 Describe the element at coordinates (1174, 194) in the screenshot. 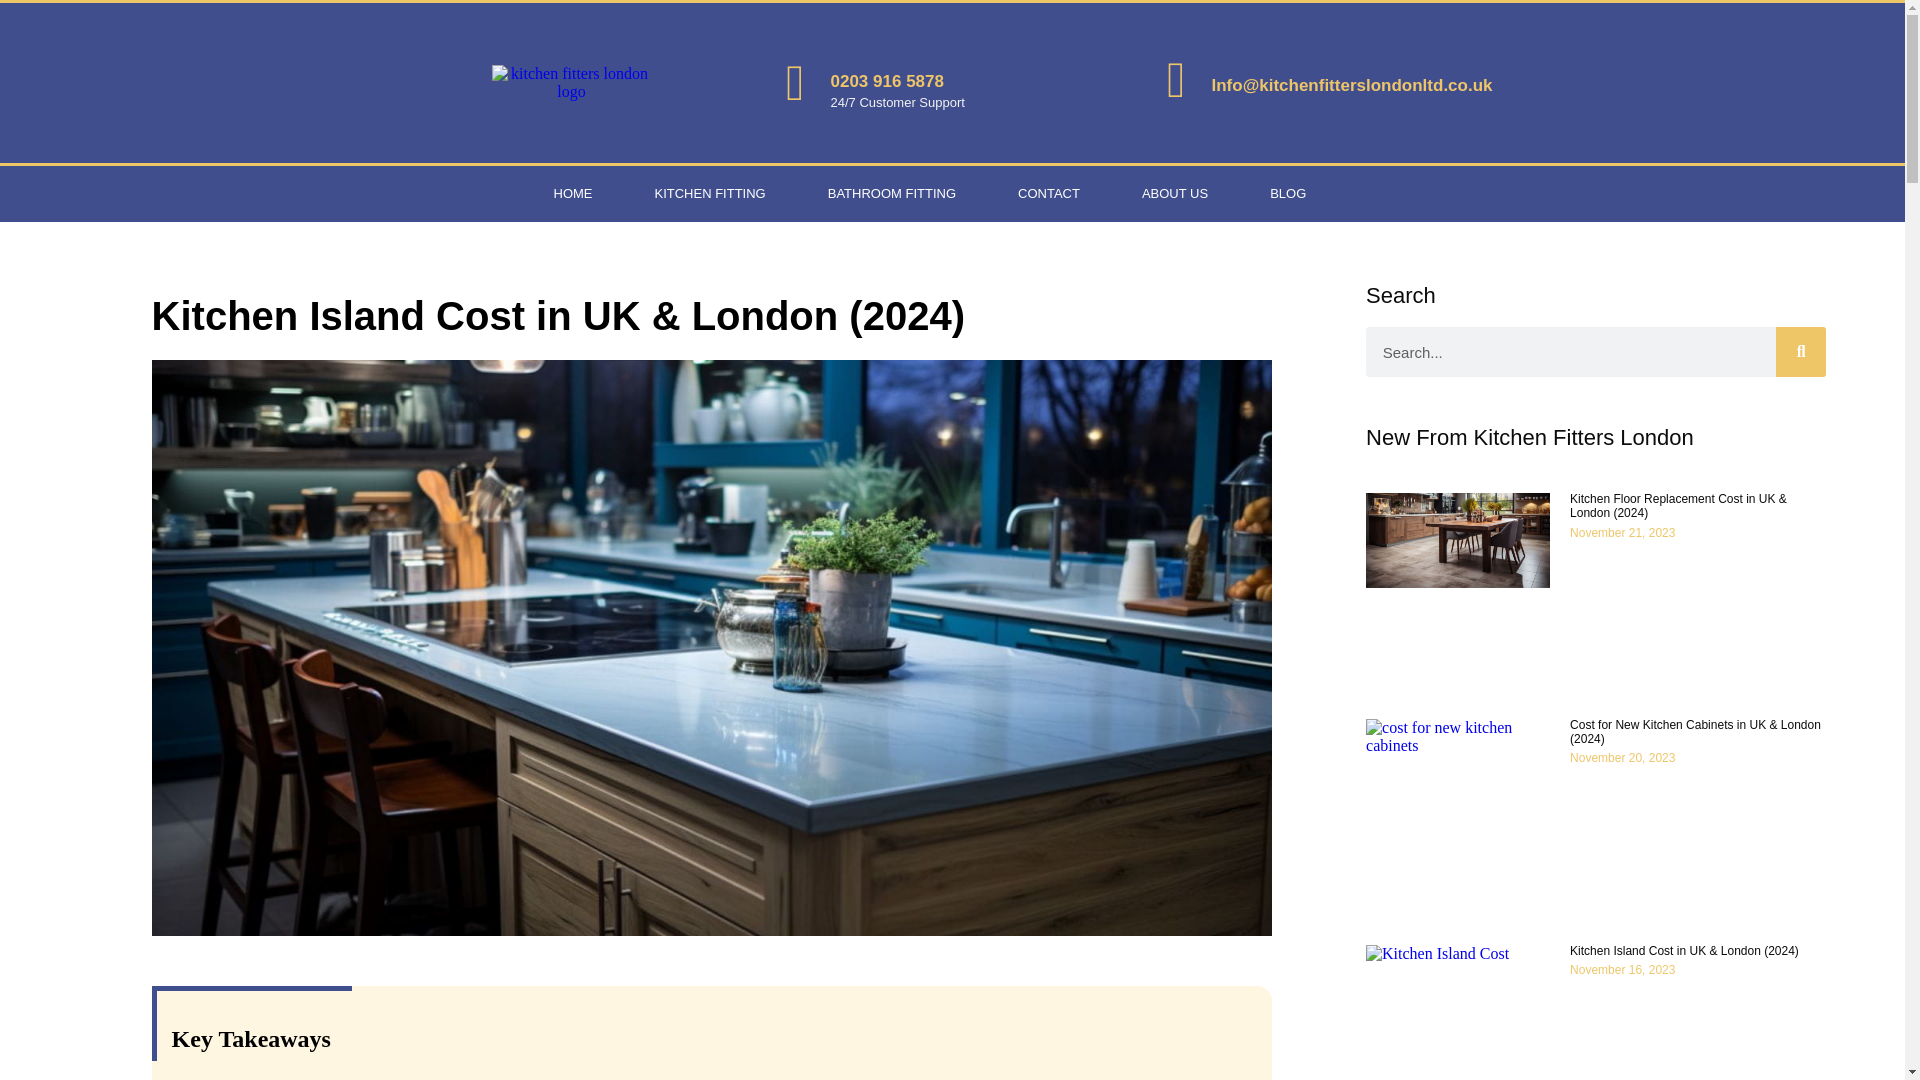

I see `ABOUT US` at that location.